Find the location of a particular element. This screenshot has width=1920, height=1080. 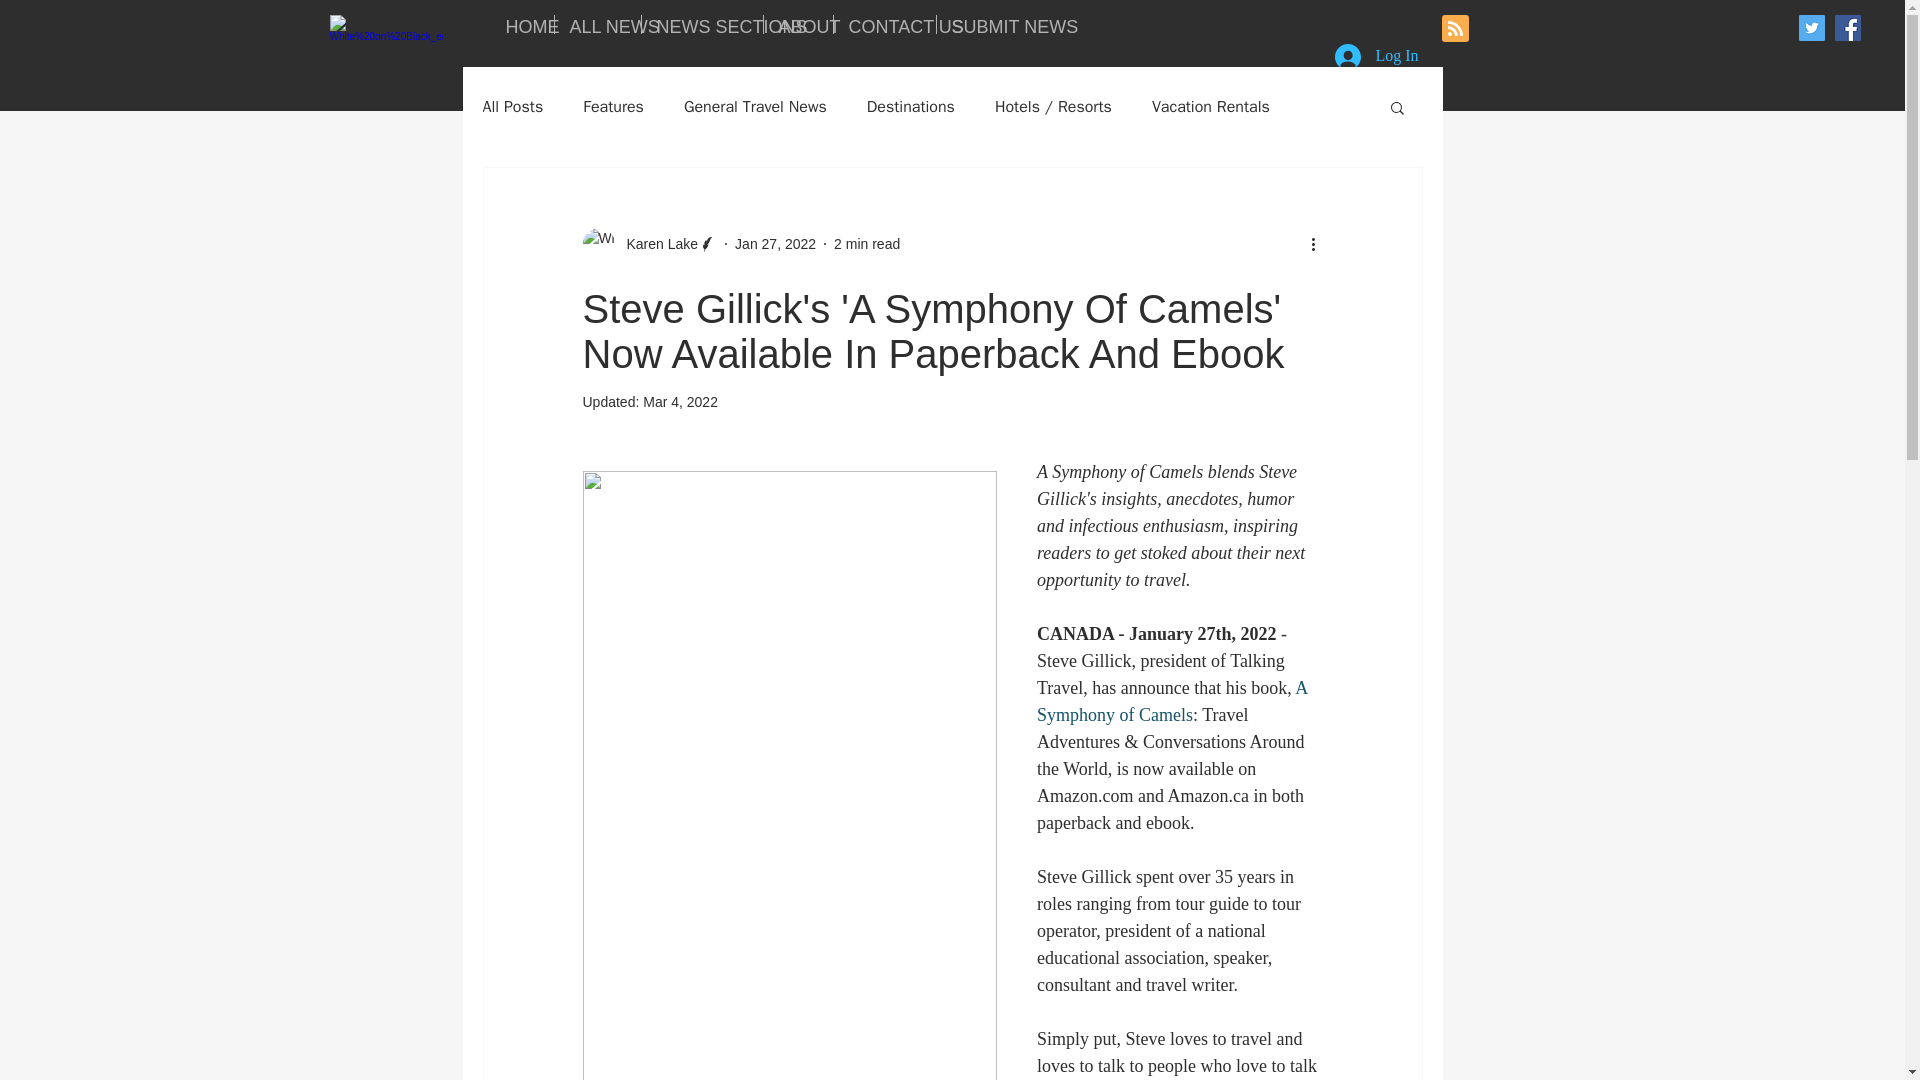

ALL NEWS is located at coordinates (596, 24).